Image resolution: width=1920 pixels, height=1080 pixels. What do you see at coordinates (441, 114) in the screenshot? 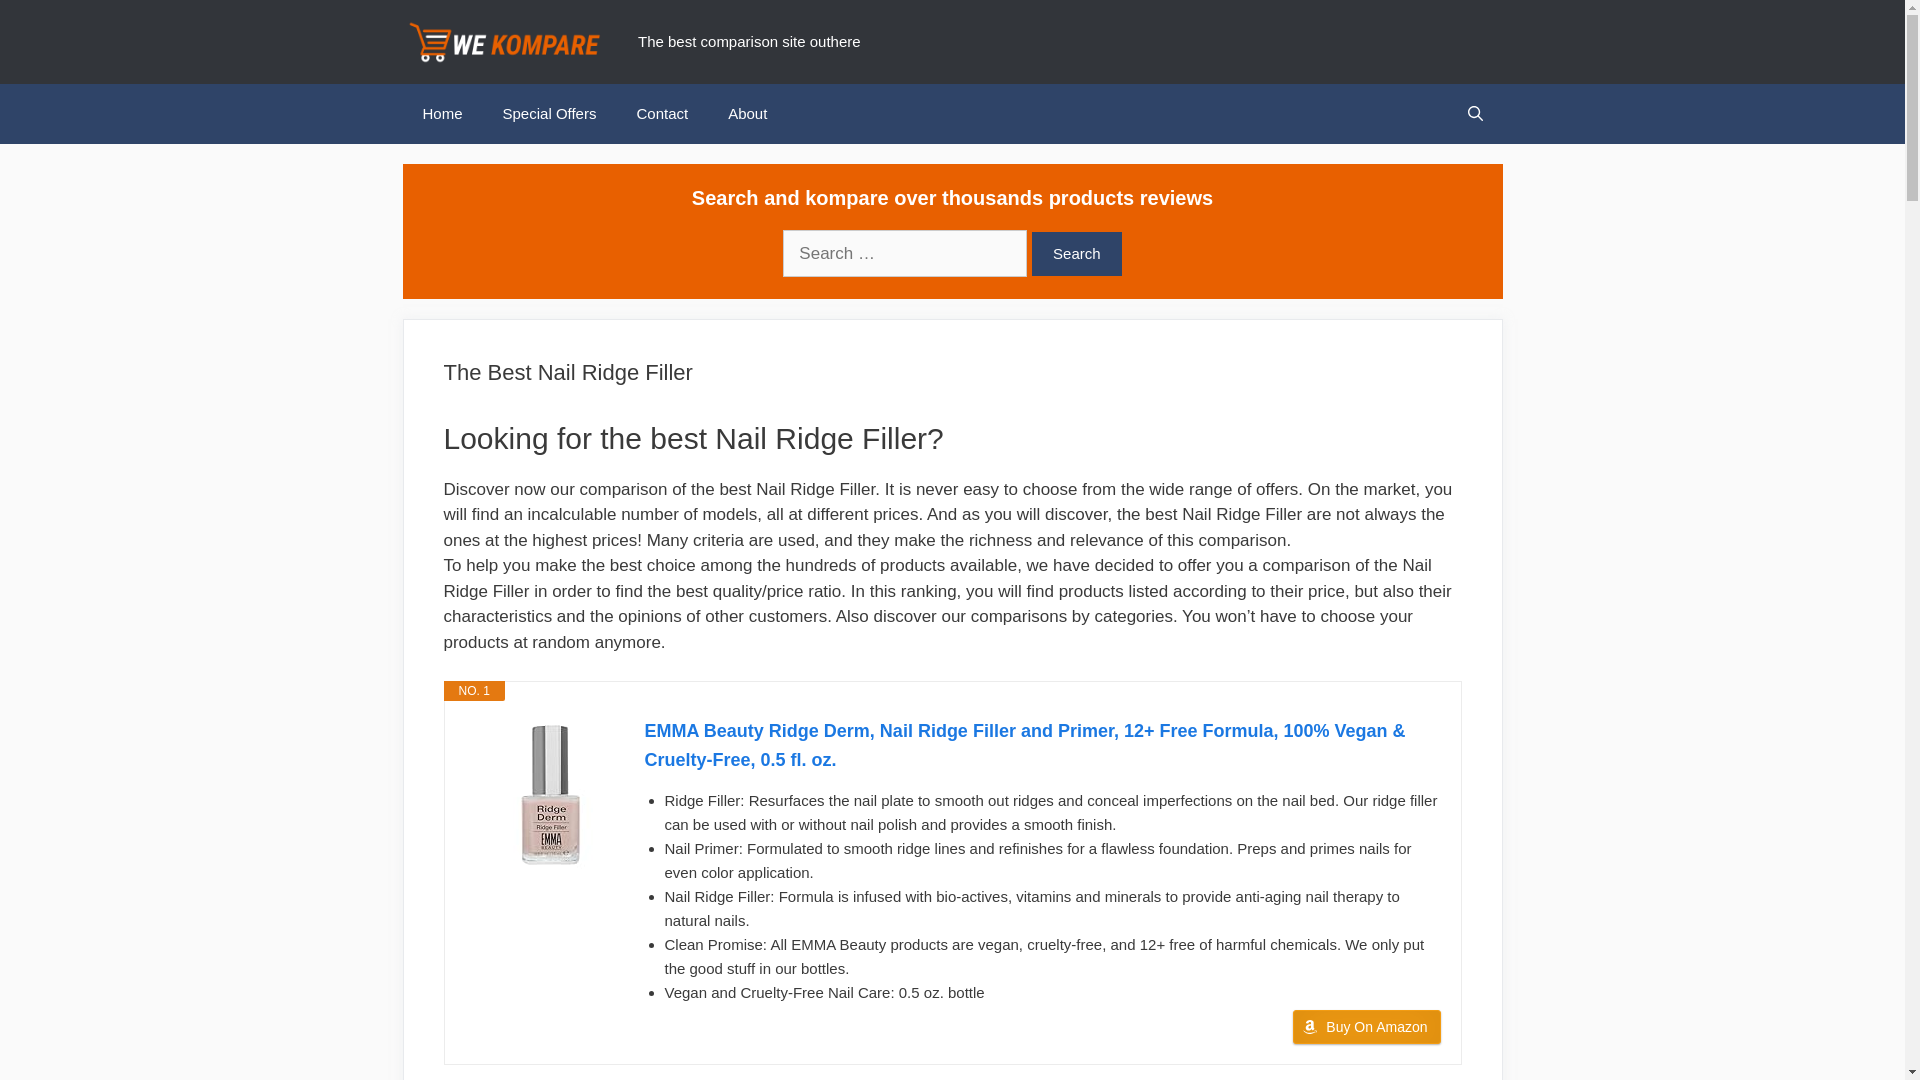
I see `Home` at bounding box center [441, 114].